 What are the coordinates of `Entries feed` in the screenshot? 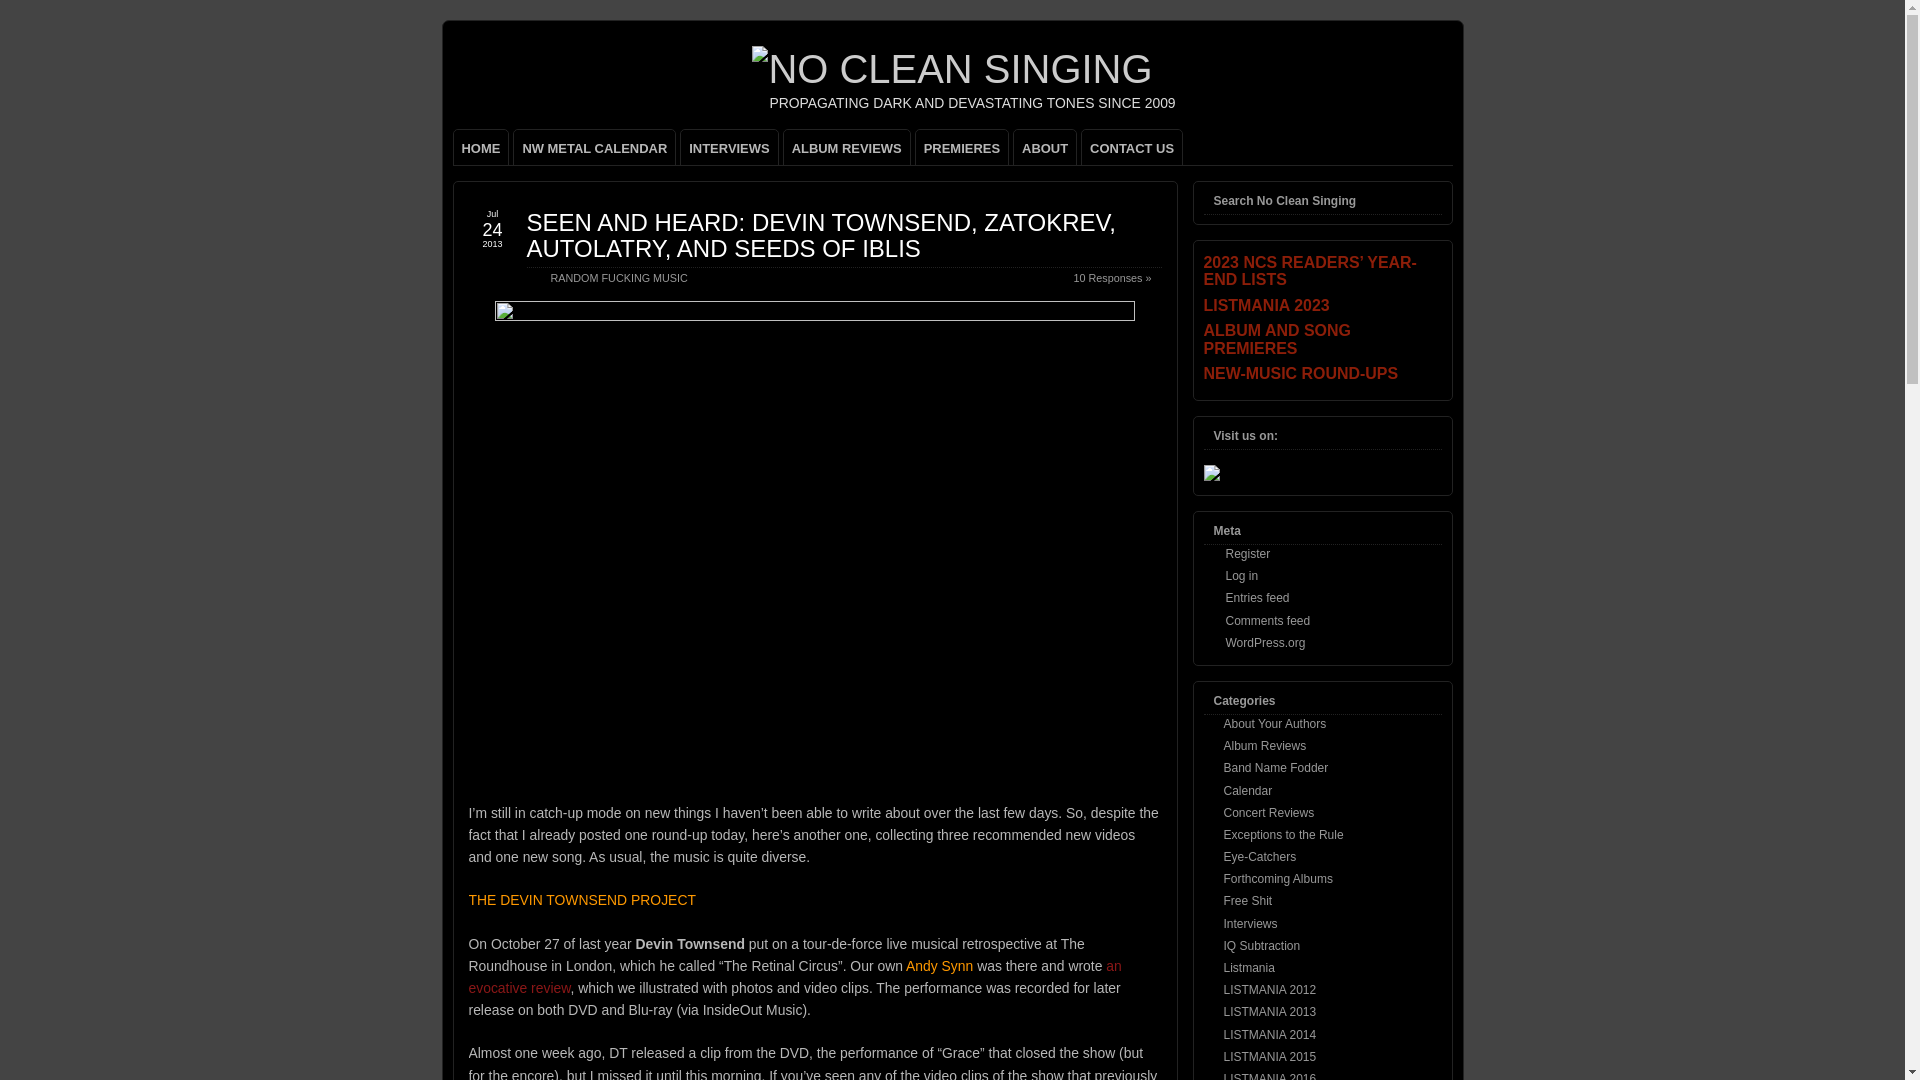 It's located at (1258, 597).